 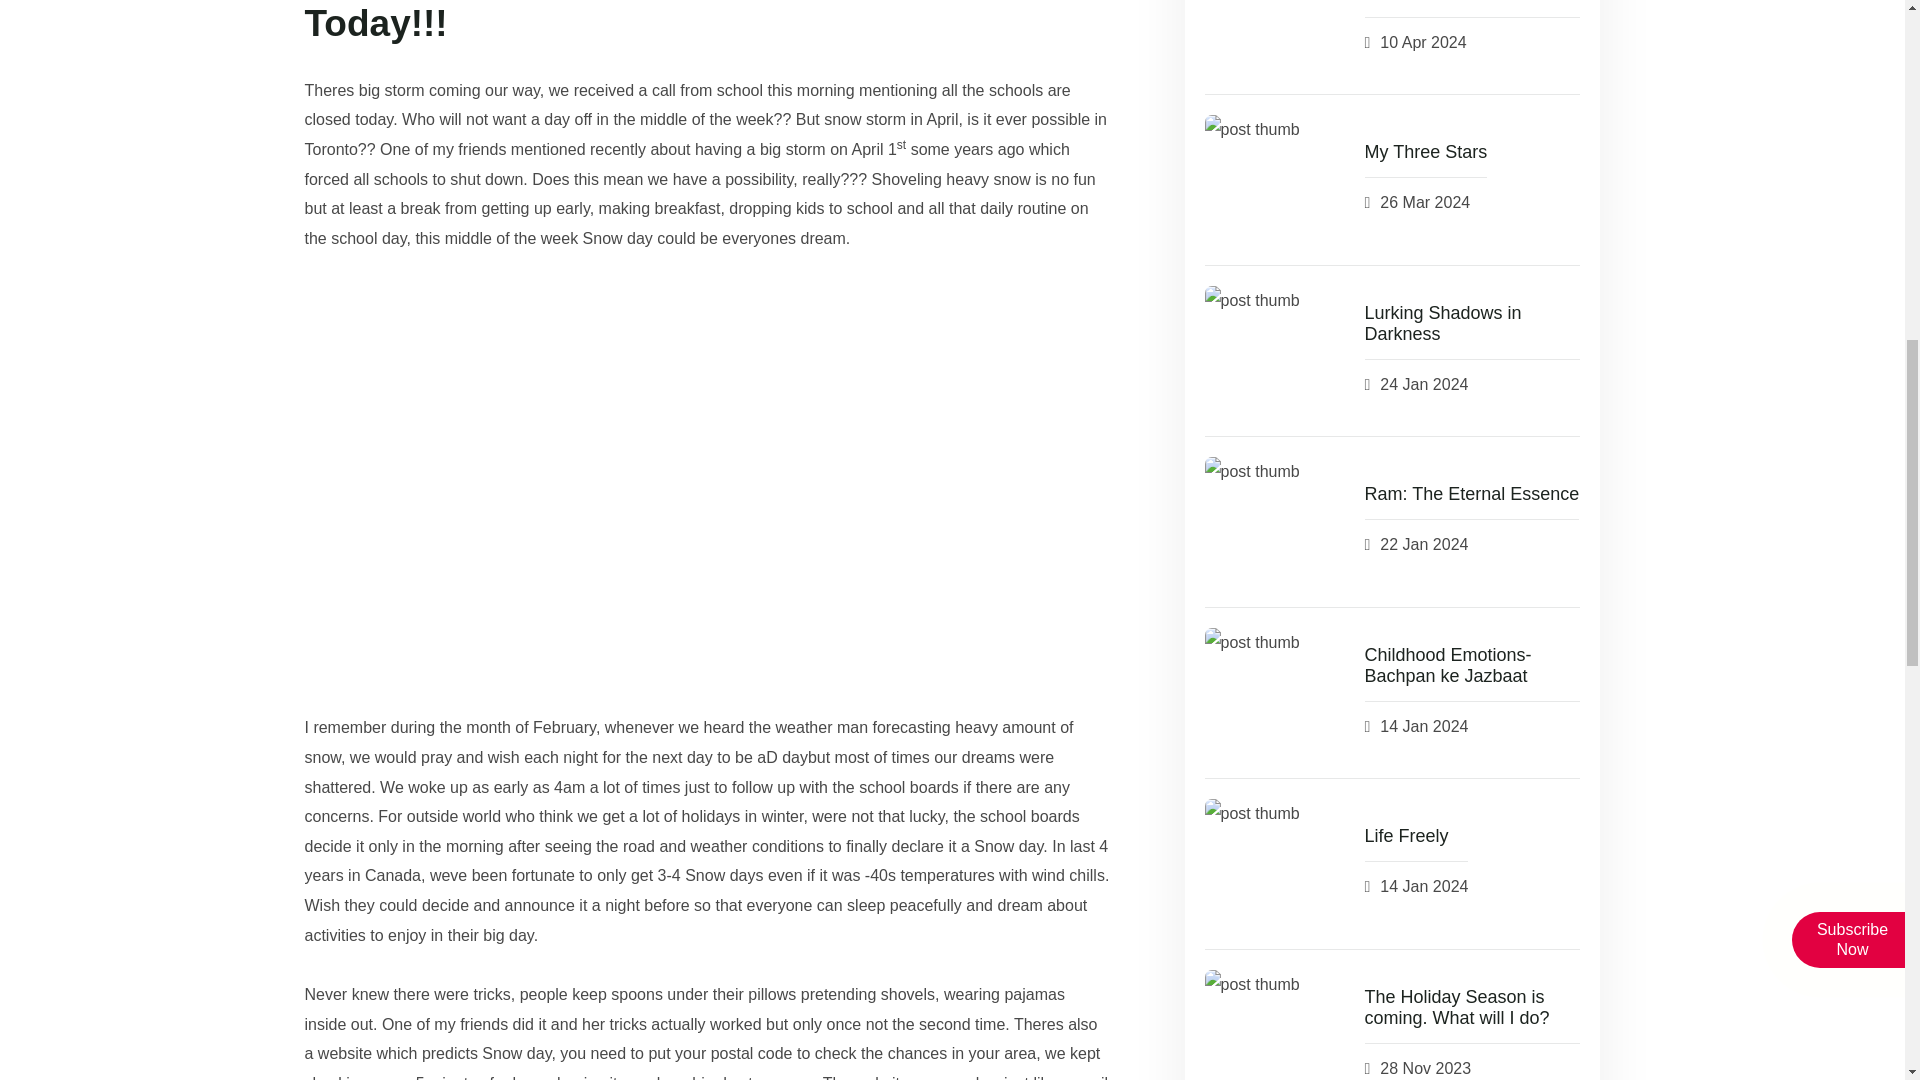 I want to click on Childhood Emotions- Bachpan ke Jazbaat, so click(x=1472, y=666).